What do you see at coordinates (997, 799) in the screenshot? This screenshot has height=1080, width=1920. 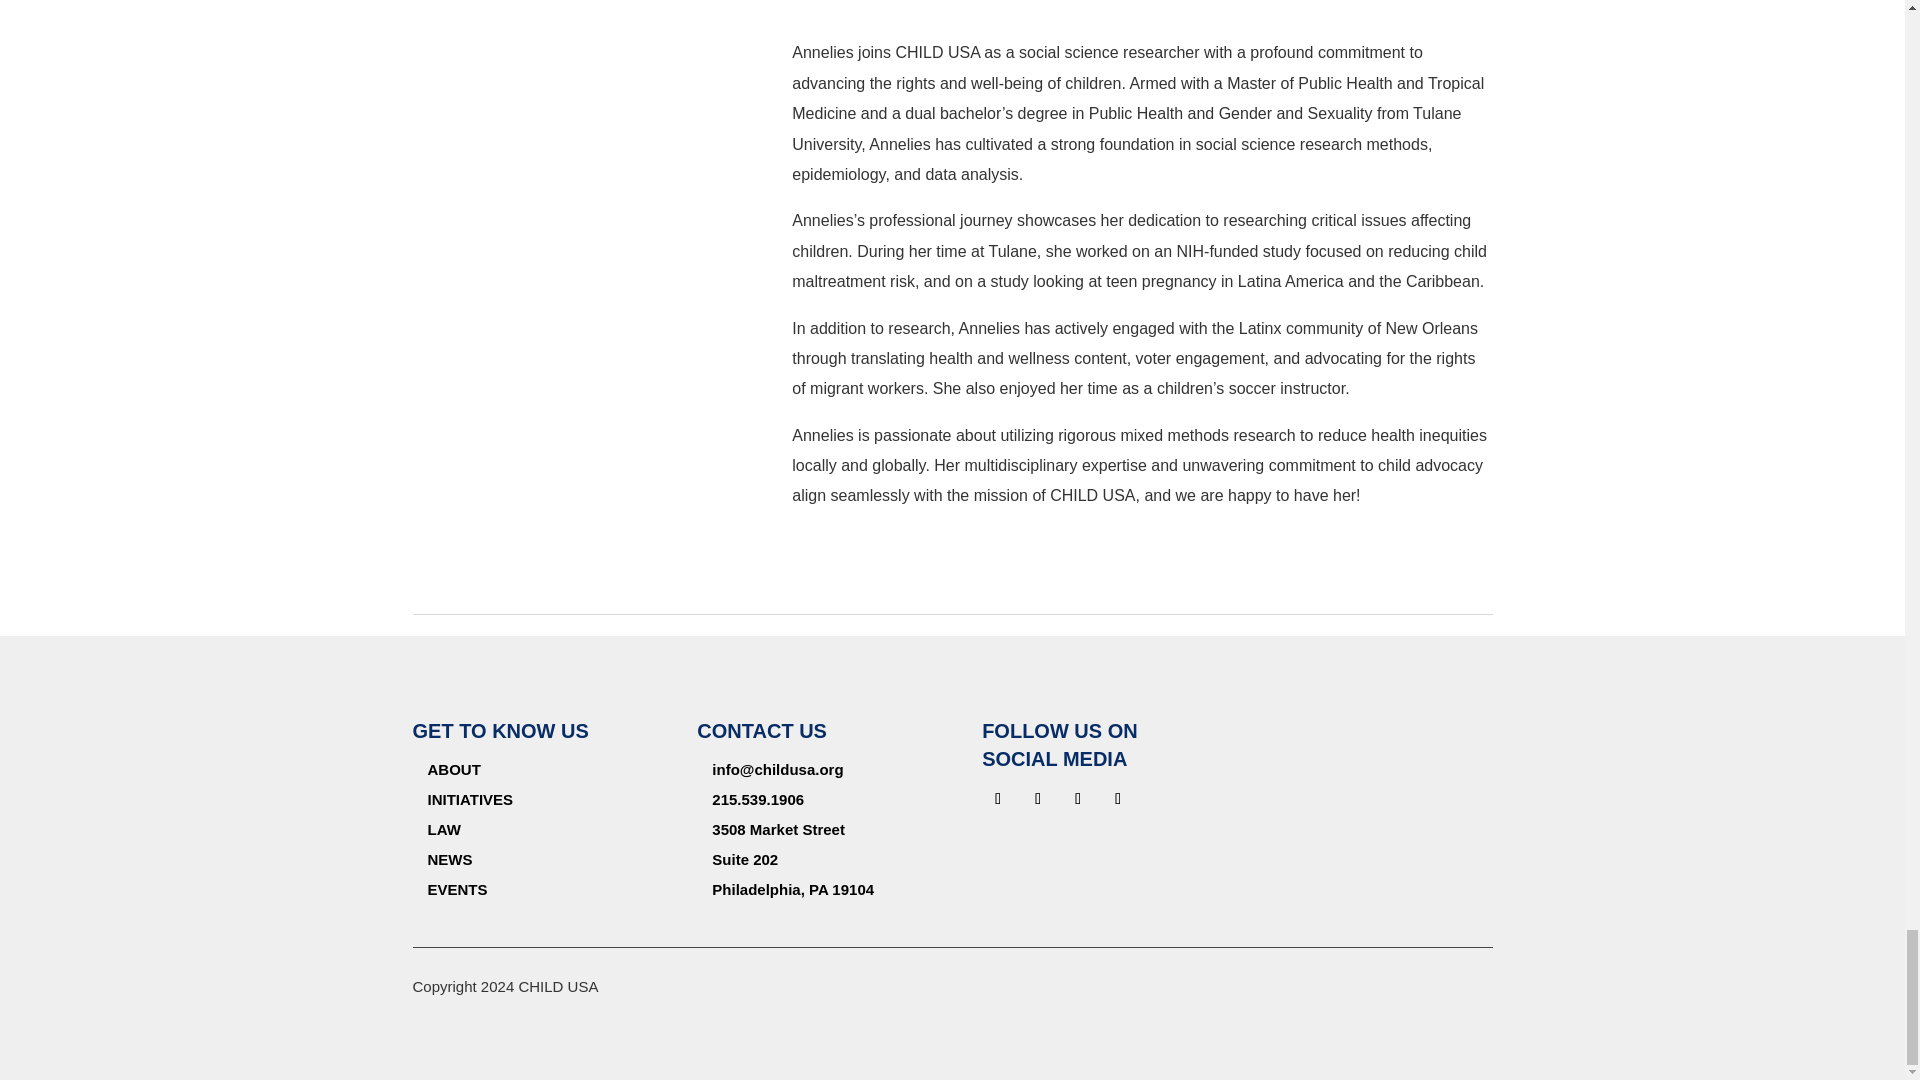 I see `Follow on X` at bounding box center [997, 799].